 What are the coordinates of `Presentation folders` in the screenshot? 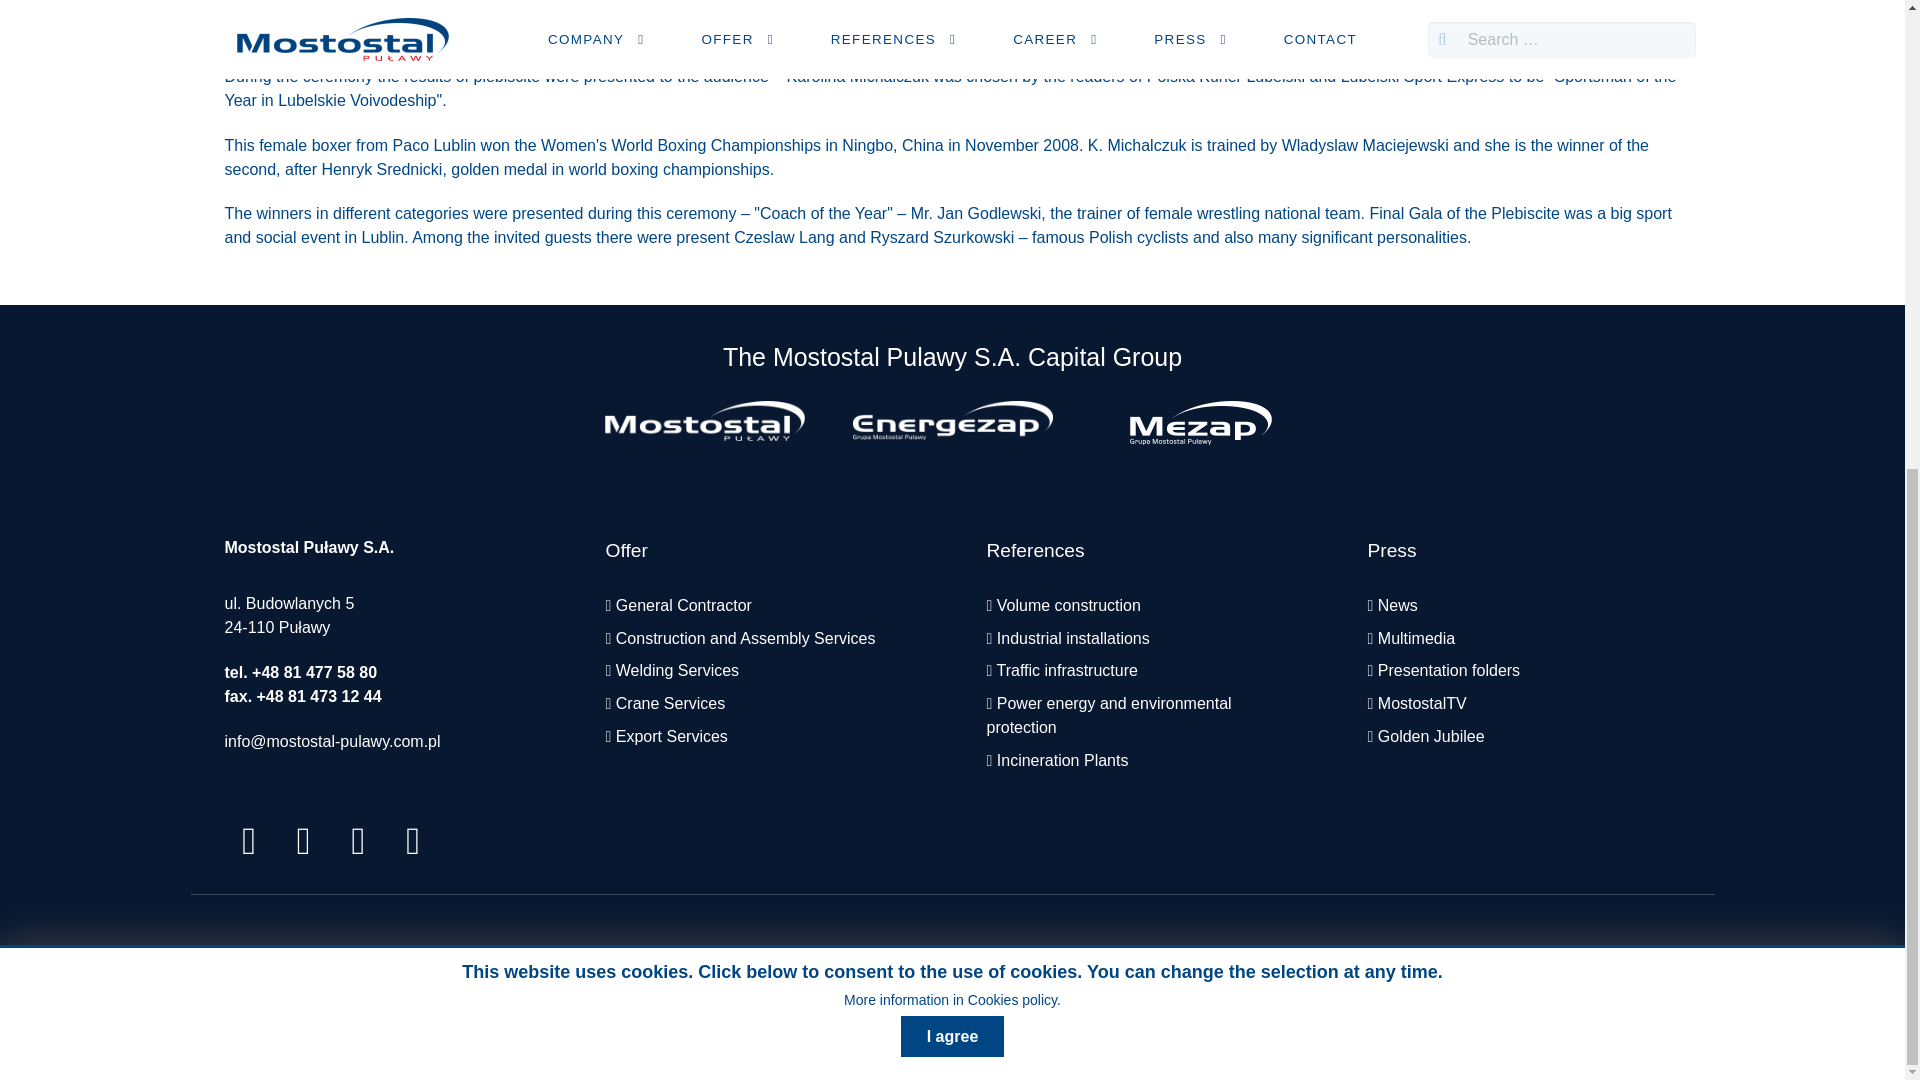 It's located at (1449, 670).